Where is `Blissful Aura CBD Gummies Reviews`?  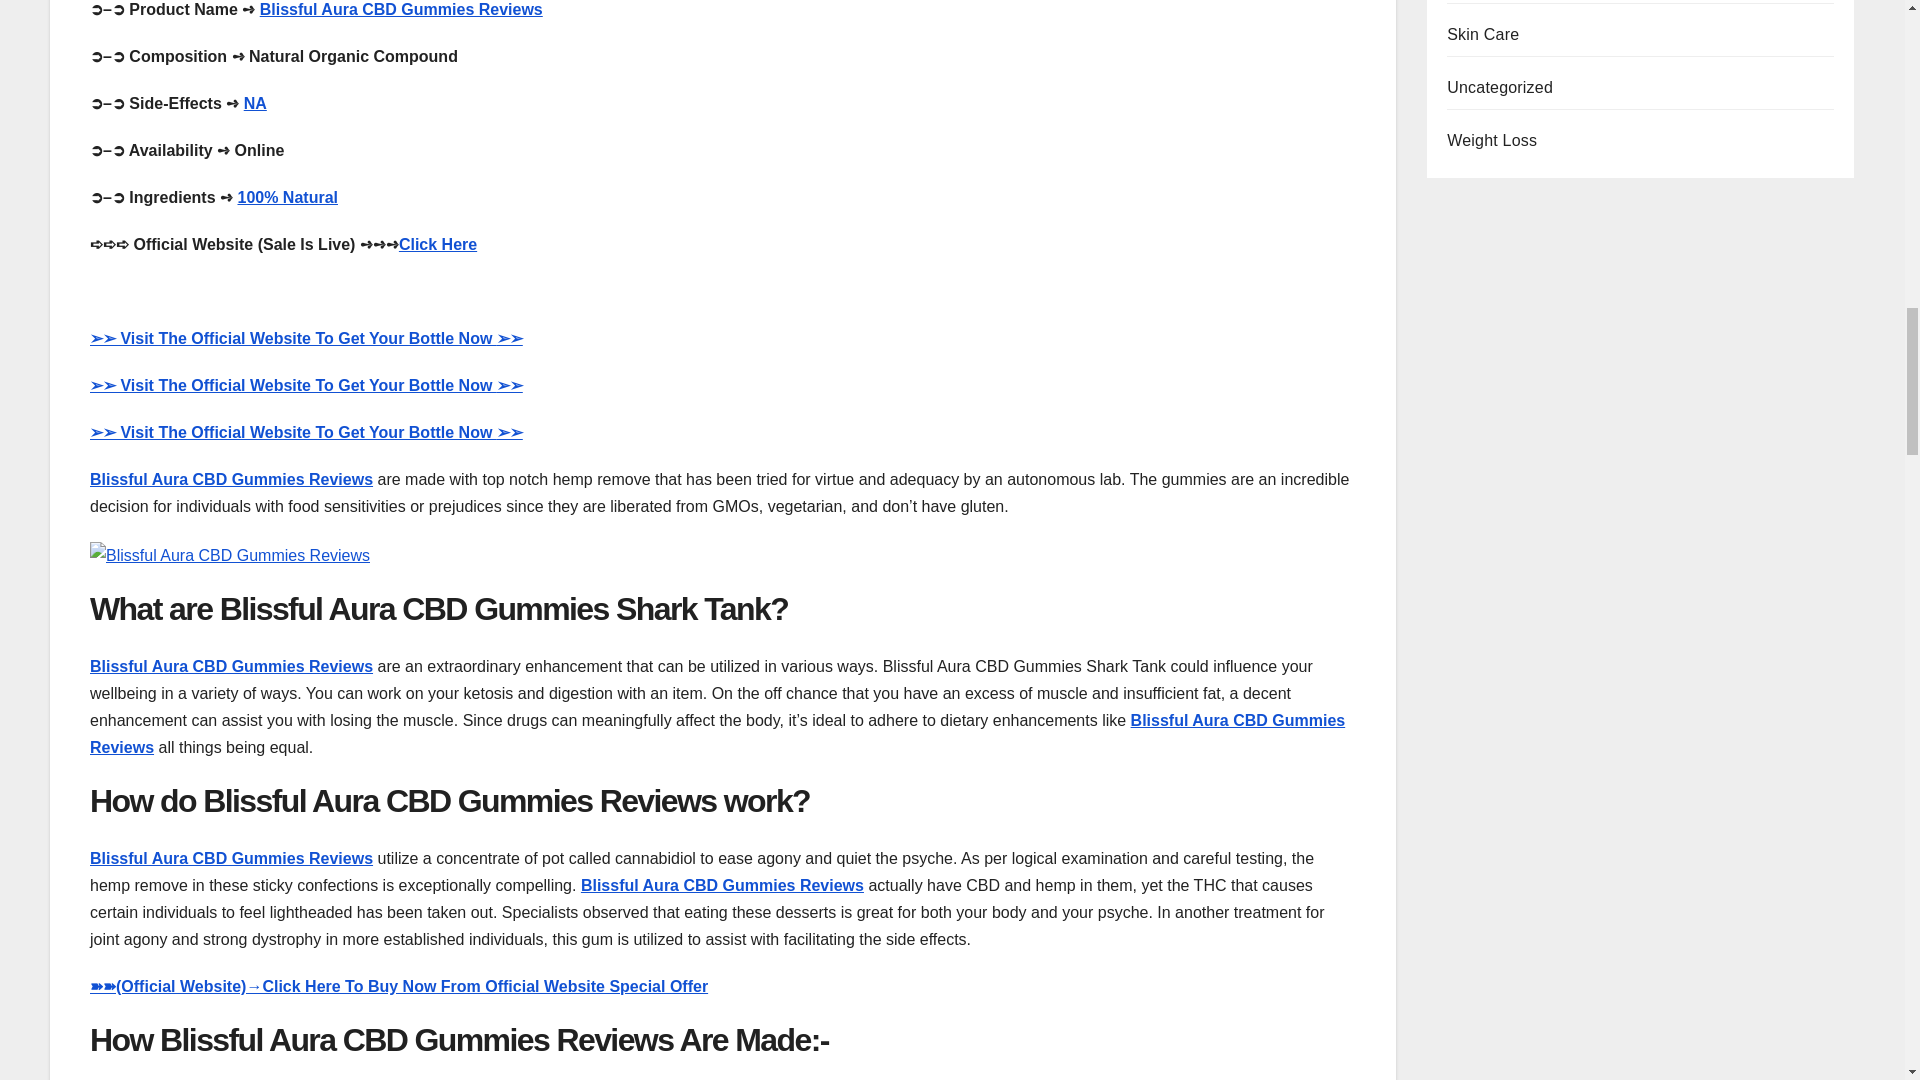
Blissful Aura CBD Gummies Reviews is located at coordinates (401, 10).